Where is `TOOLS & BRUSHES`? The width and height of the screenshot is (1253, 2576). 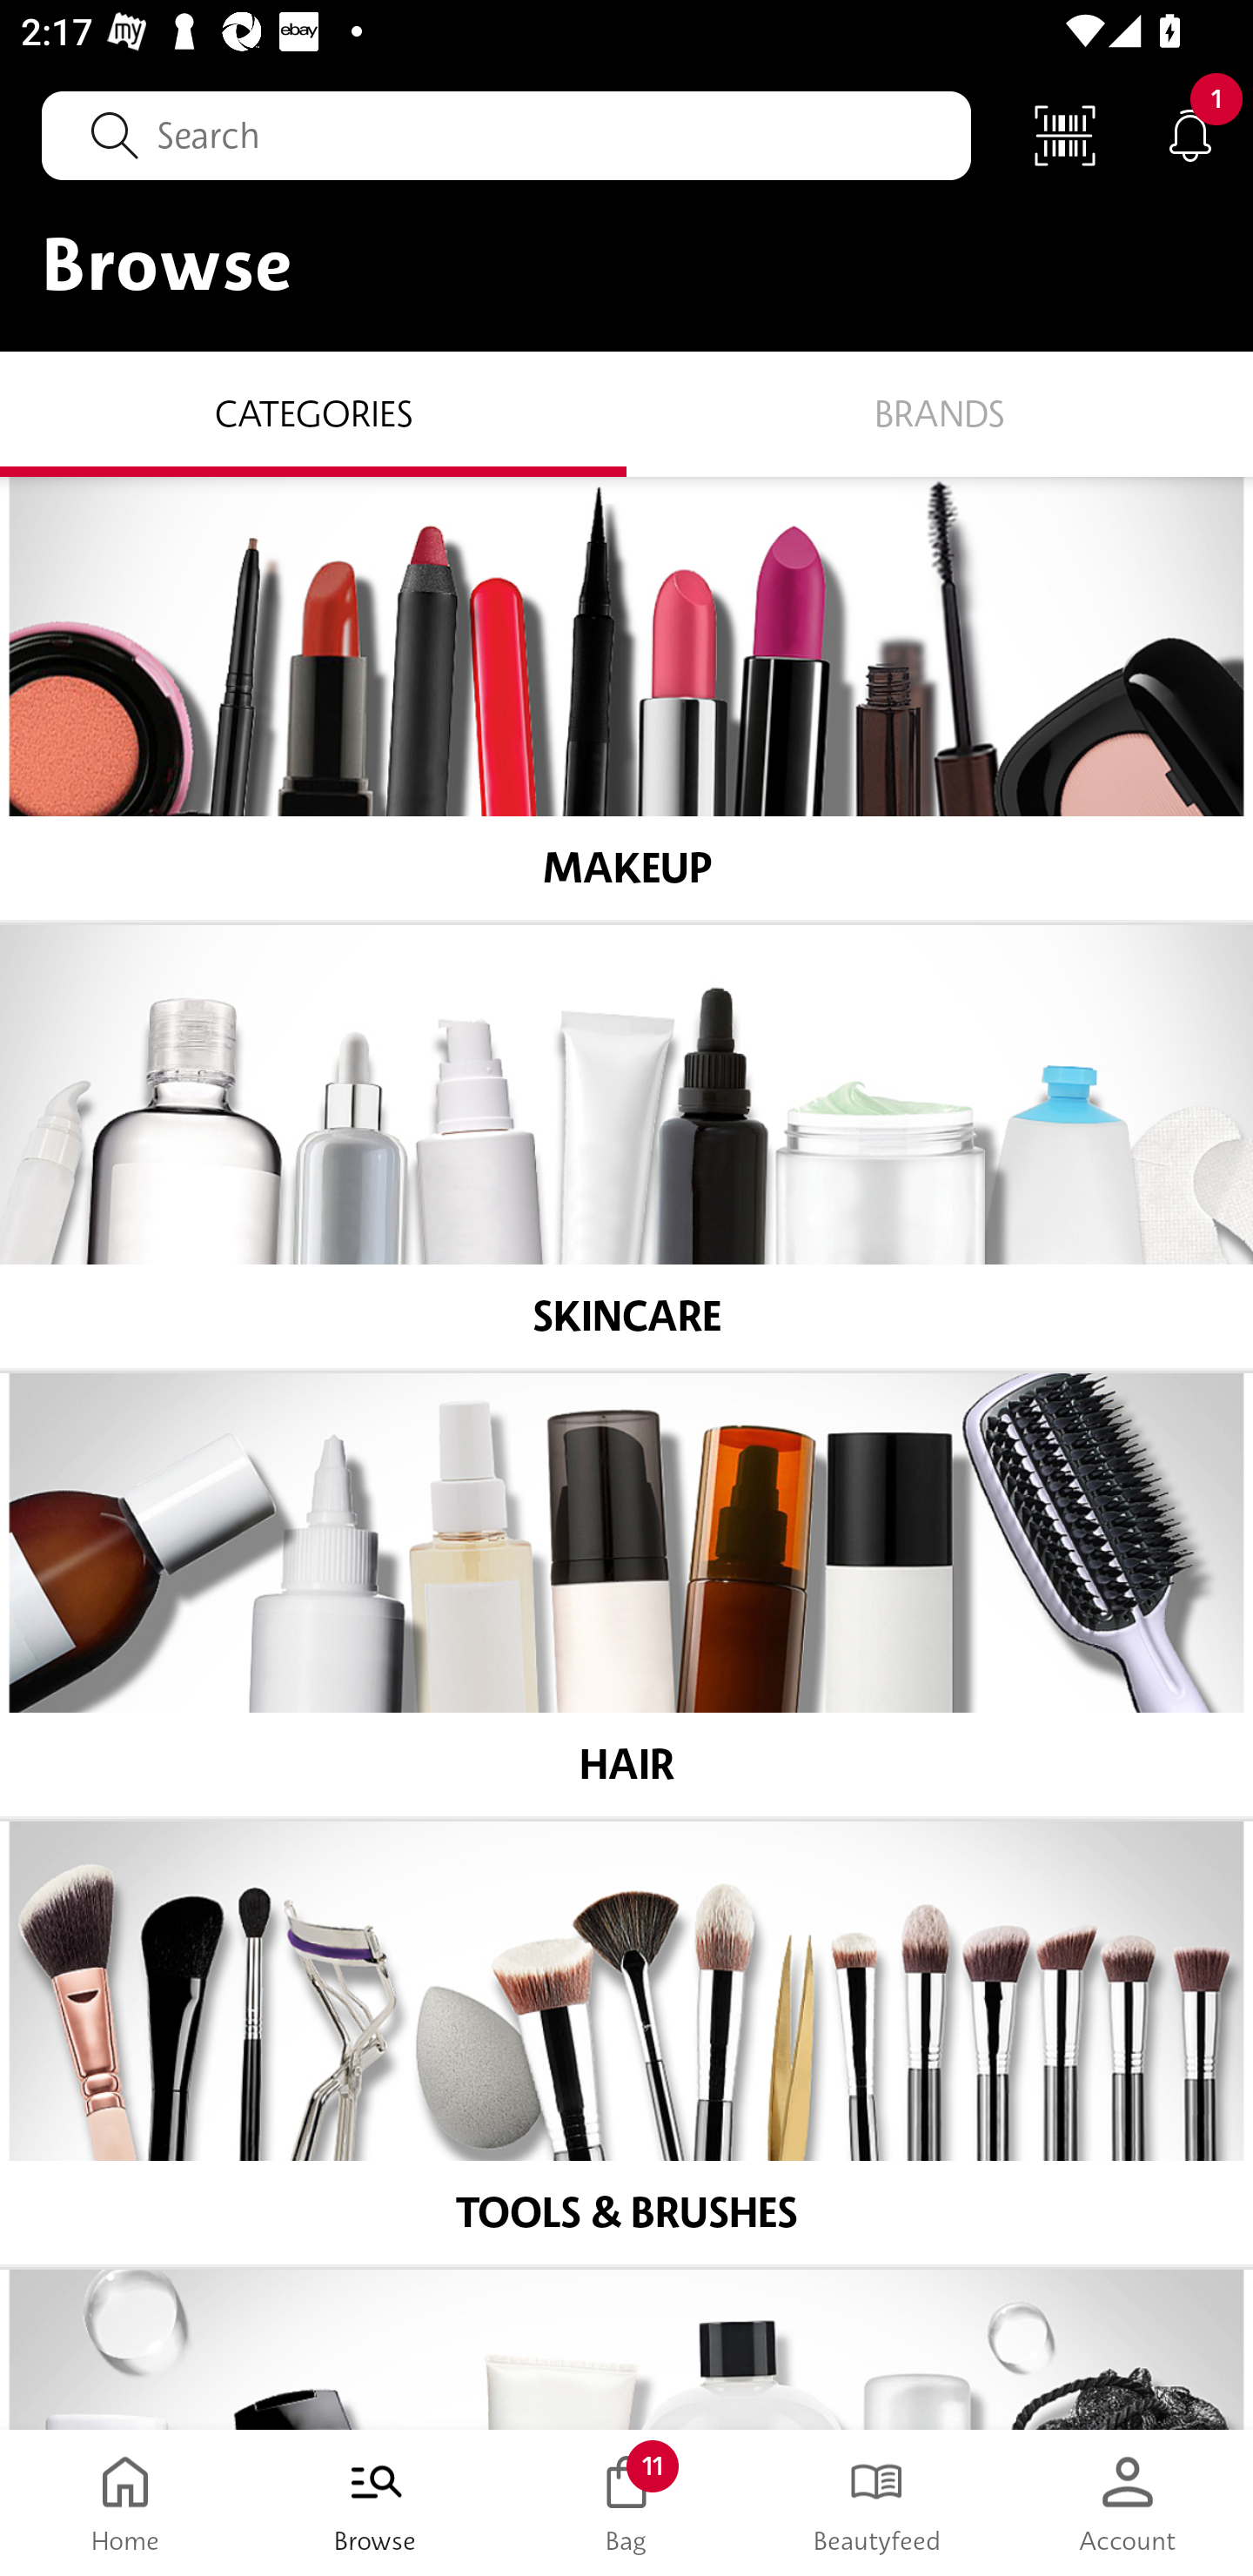 TOOLS & BRUSHES is located at coordinates (626, 2043).